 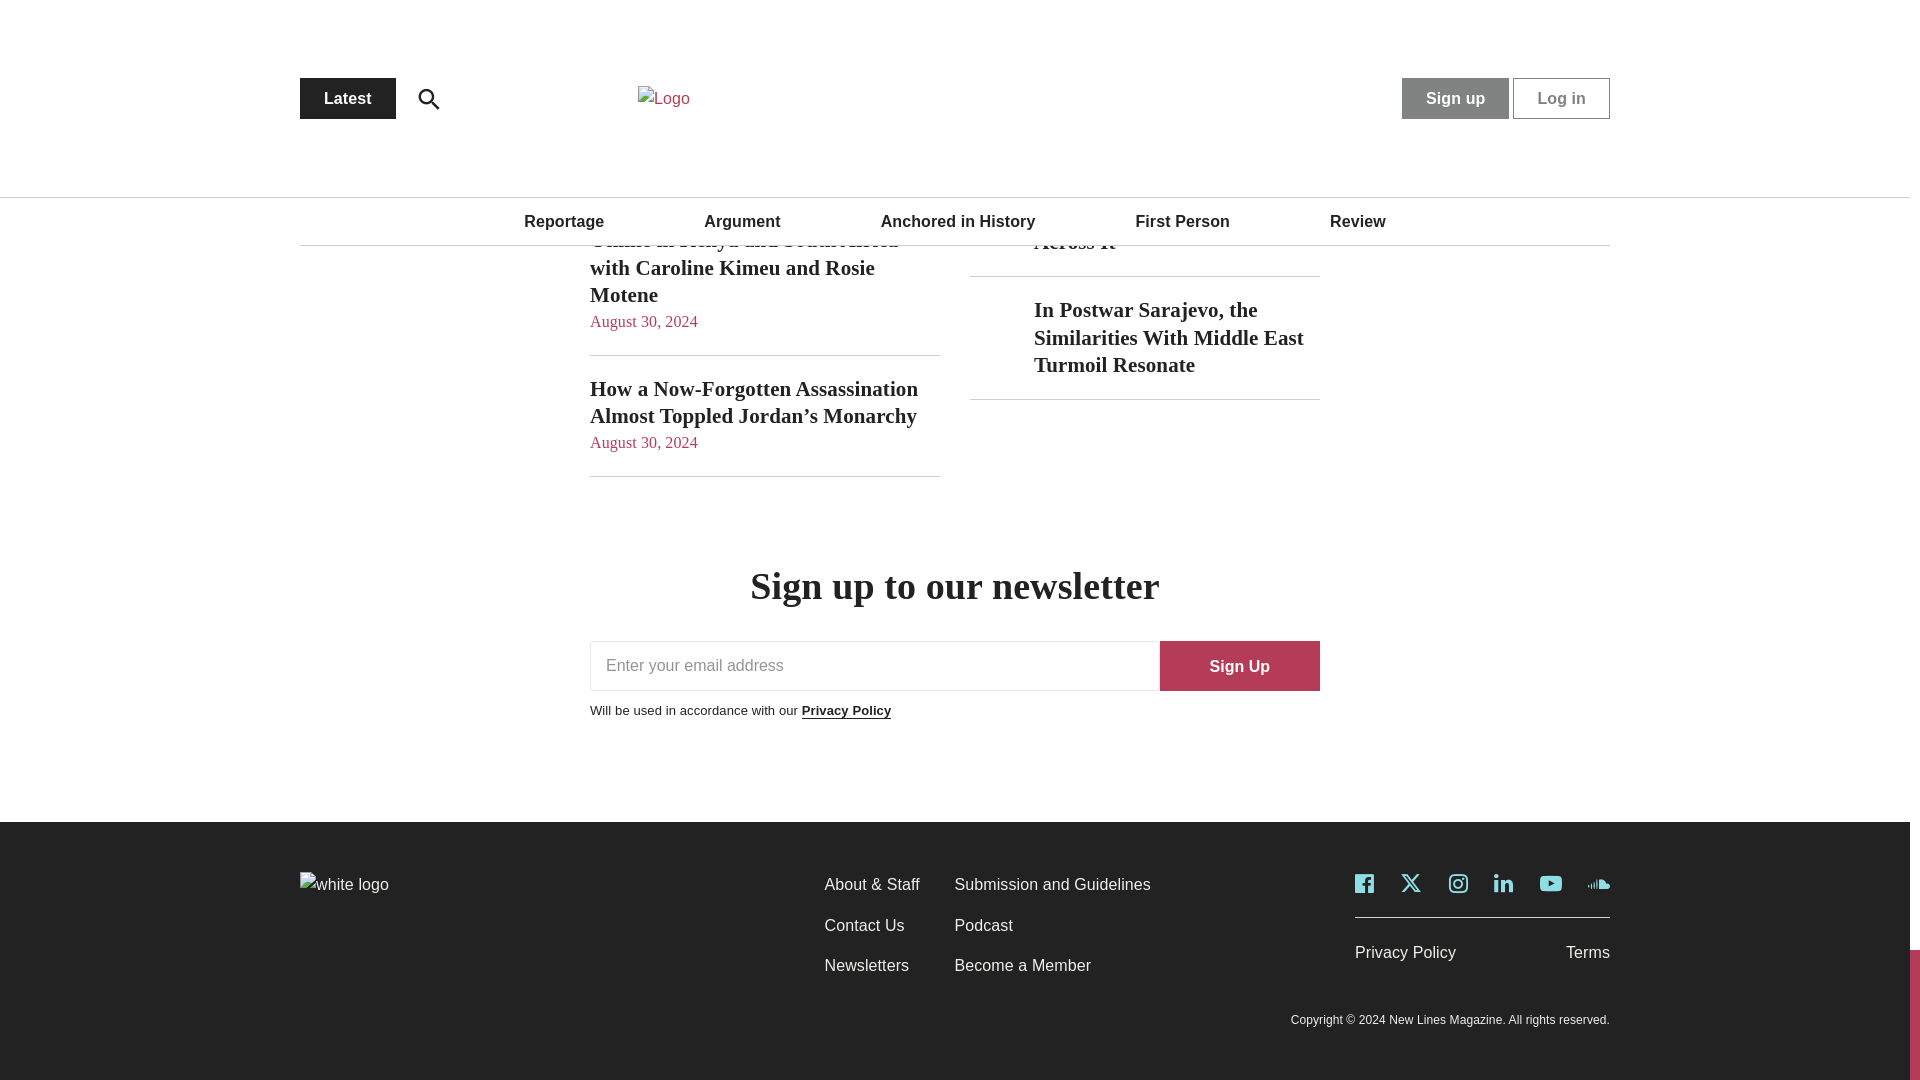 What do you see at coordinates (1240, 666) in the screenshot?
I see `Sign Up` at bounding box center [1240, 666].